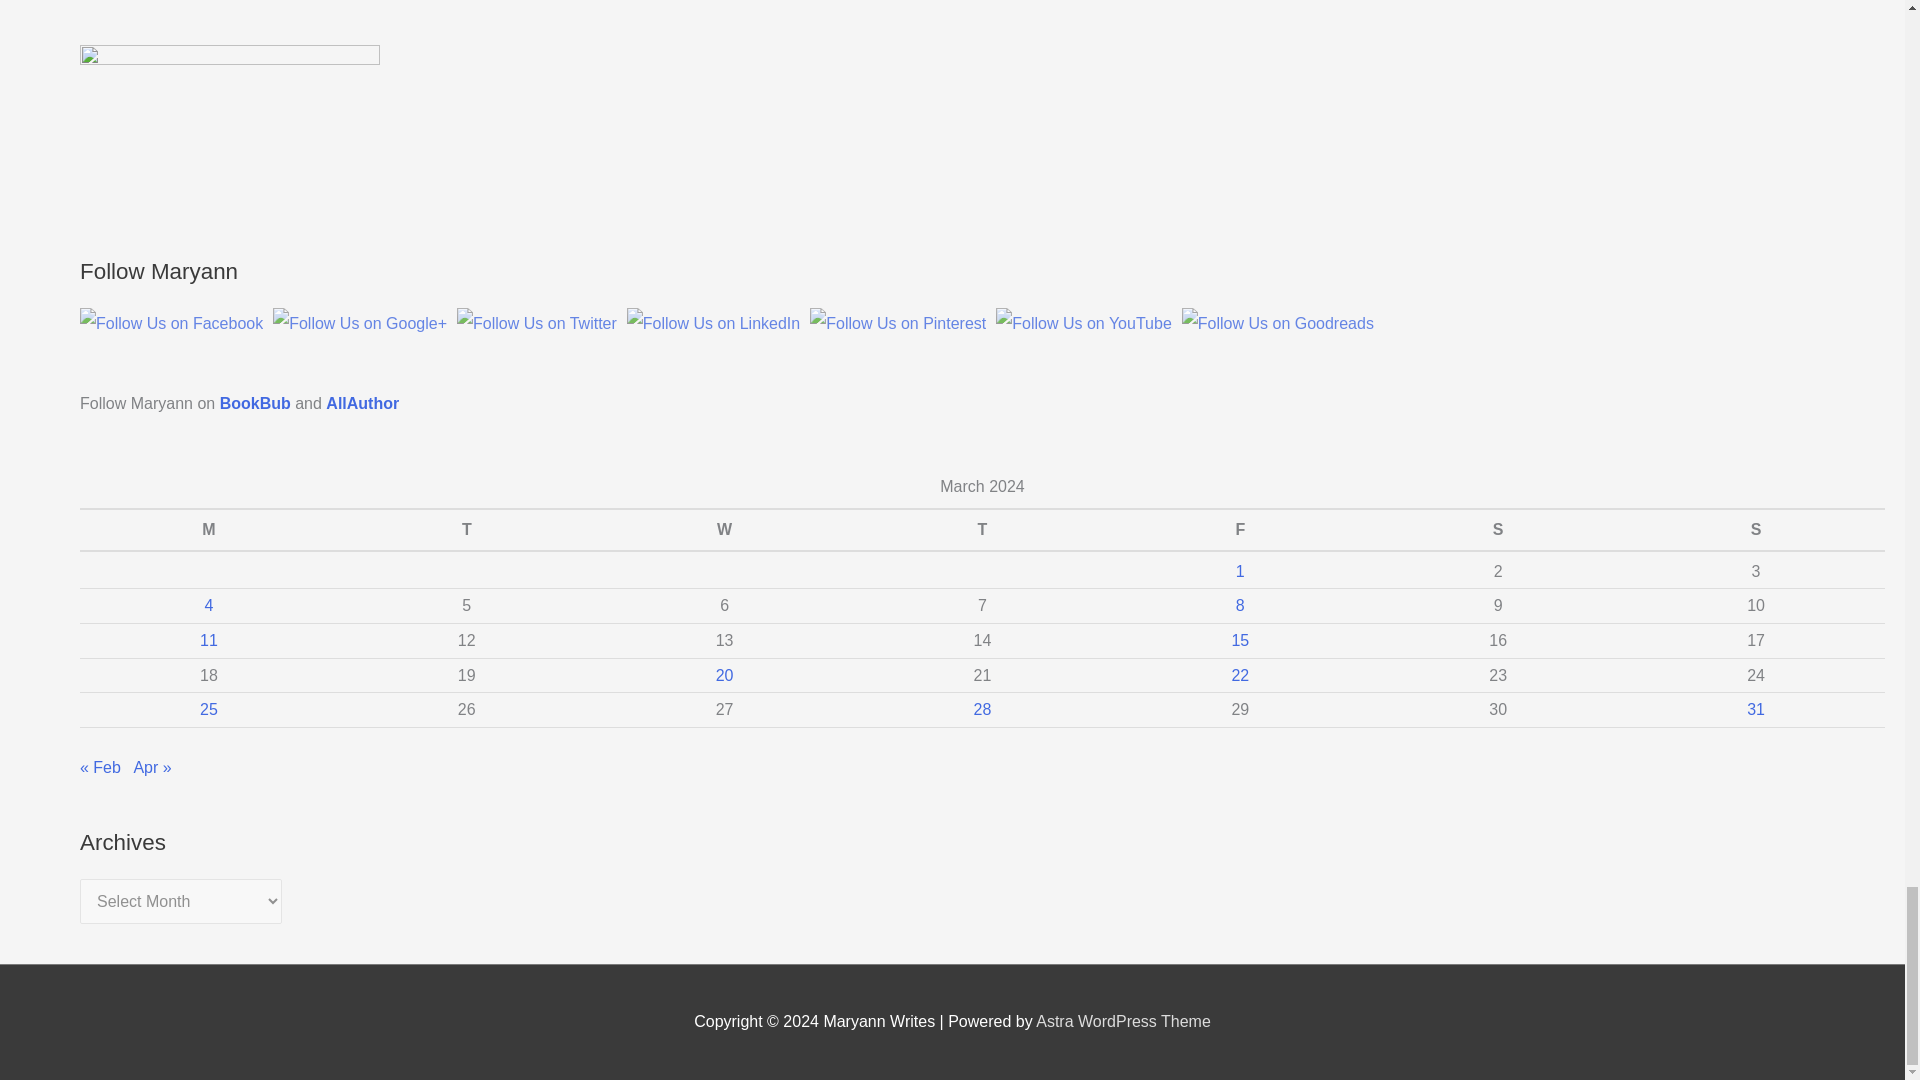  What do you see at coordinates (724, 529) in the screenshot?
I see `Wednesday` at bounding box center [724, 529].